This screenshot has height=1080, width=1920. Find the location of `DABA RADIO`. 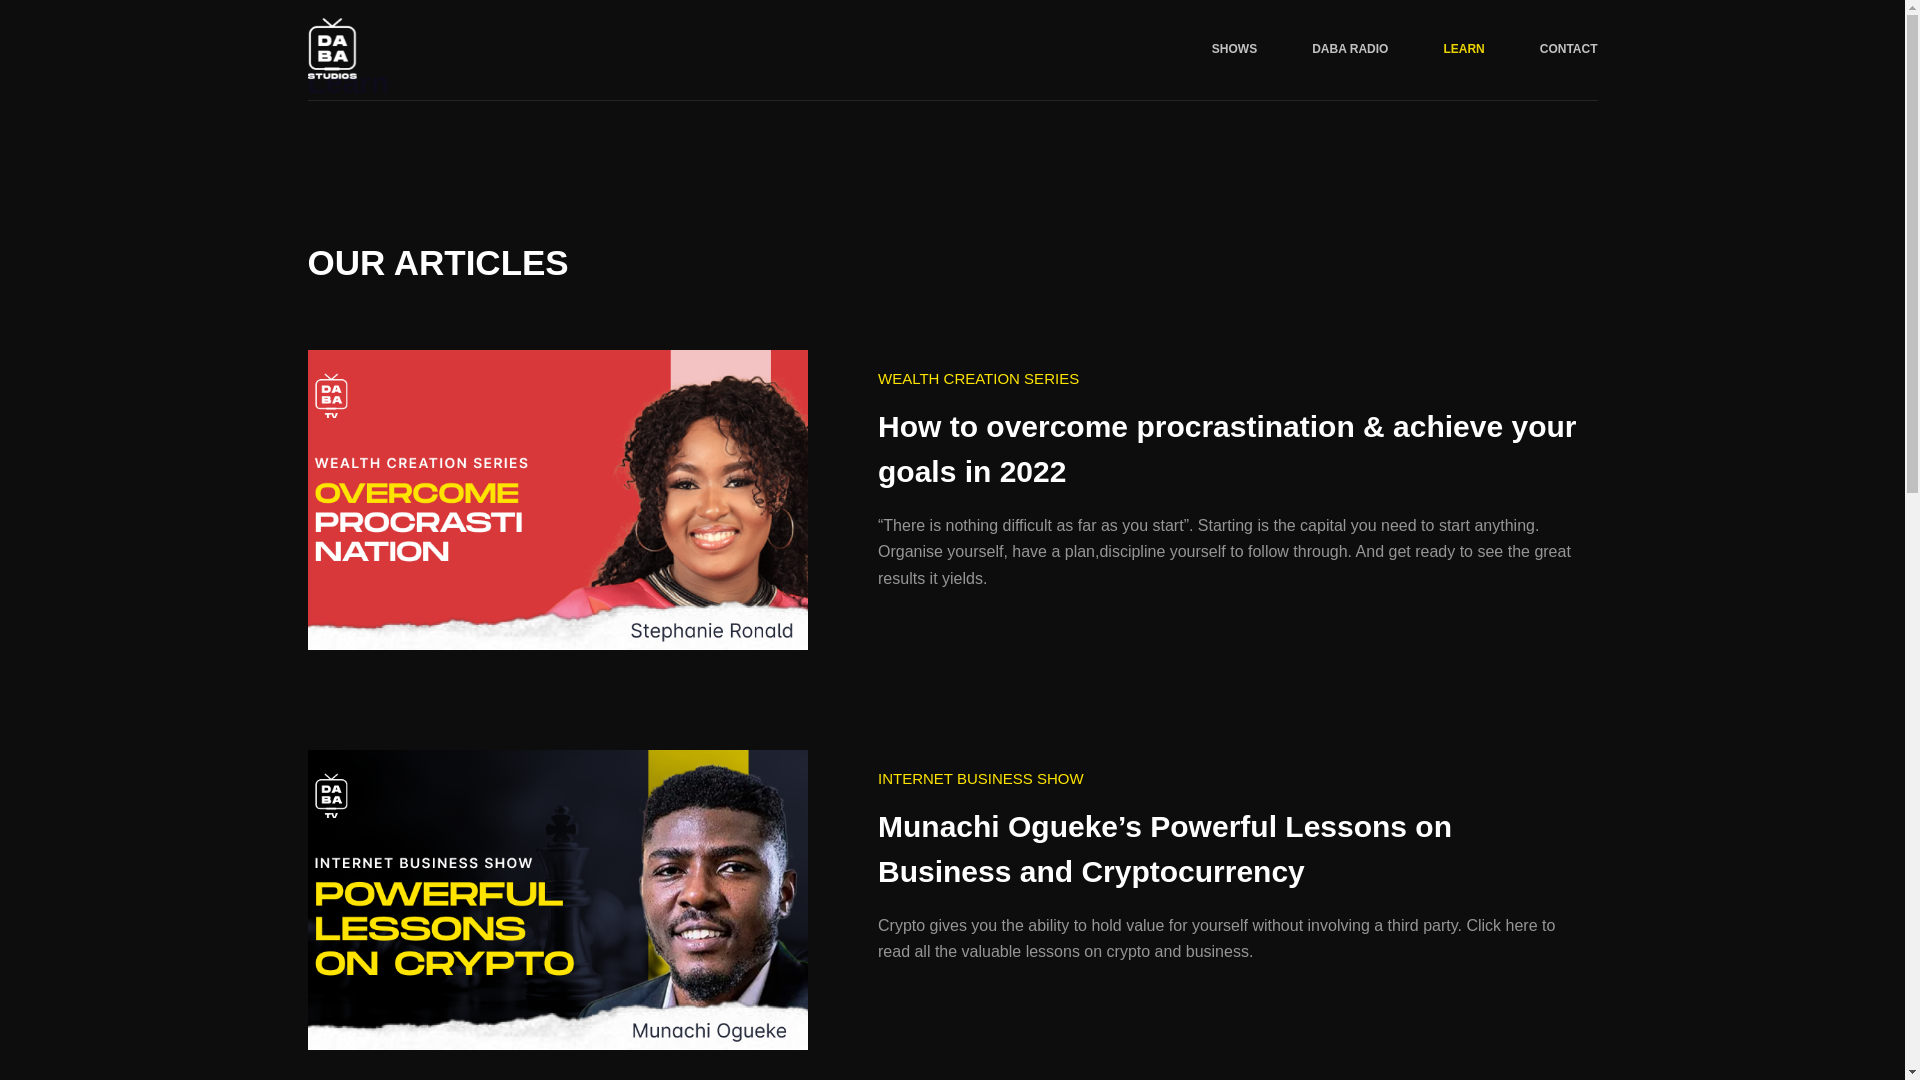

DABA RADIO is located at coordinates (1350, 50).